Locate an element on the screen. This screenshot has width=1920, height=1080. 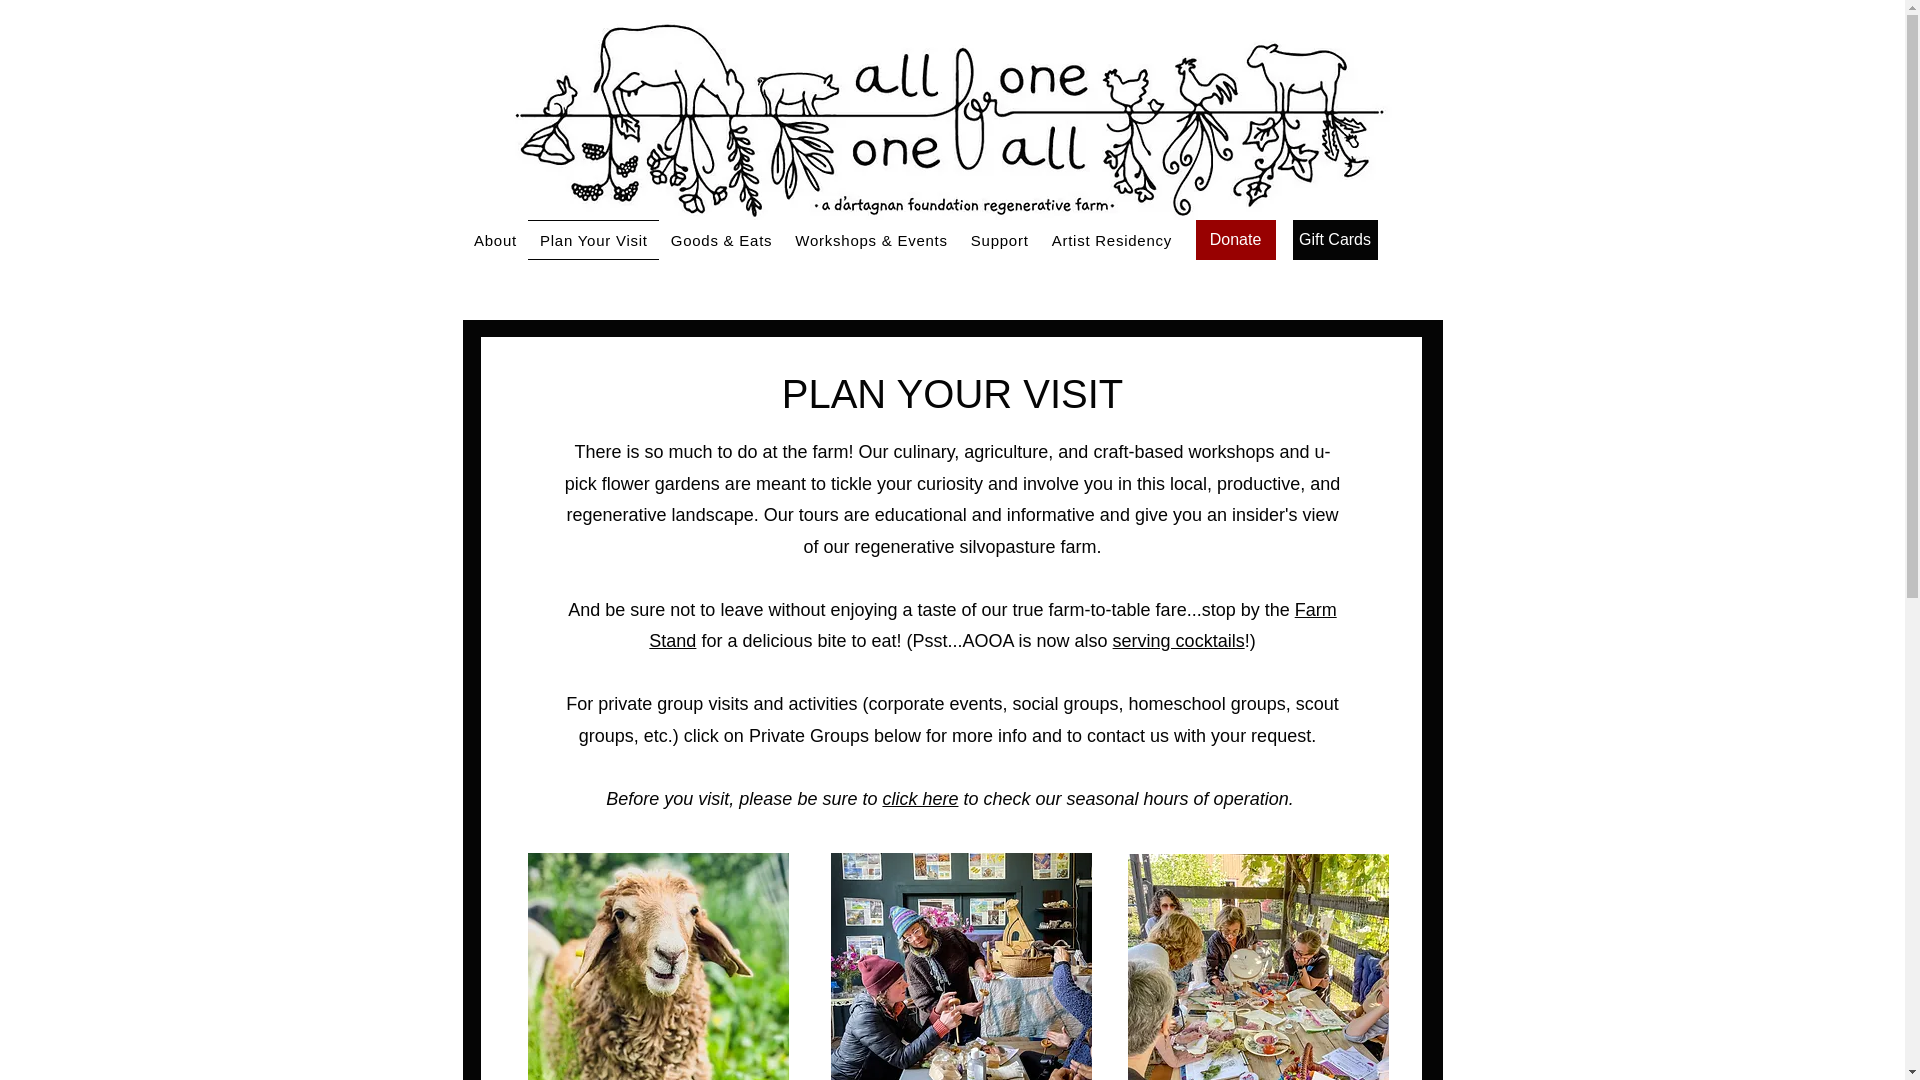
serving cocktails is located at coordinates (1178, 640).